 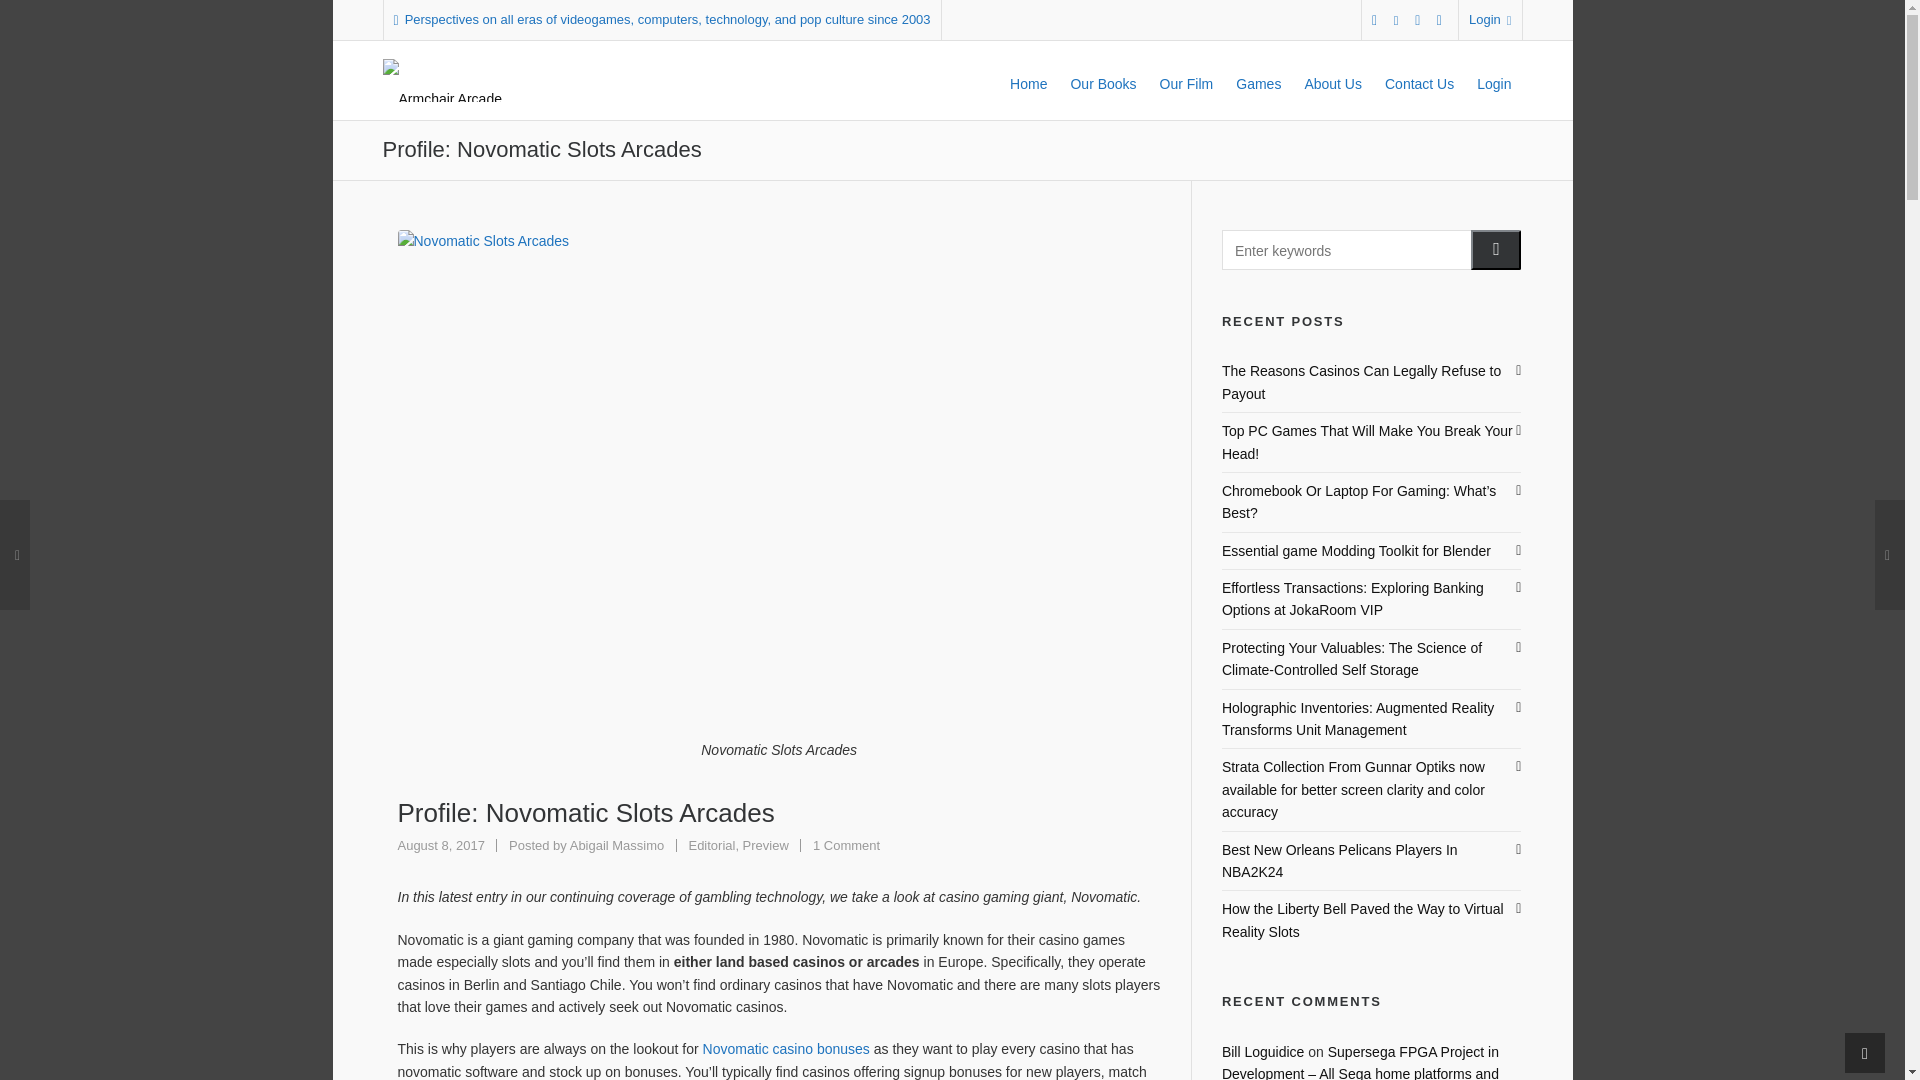 I want to click on Contact Us, so click(x=1419, y=80).